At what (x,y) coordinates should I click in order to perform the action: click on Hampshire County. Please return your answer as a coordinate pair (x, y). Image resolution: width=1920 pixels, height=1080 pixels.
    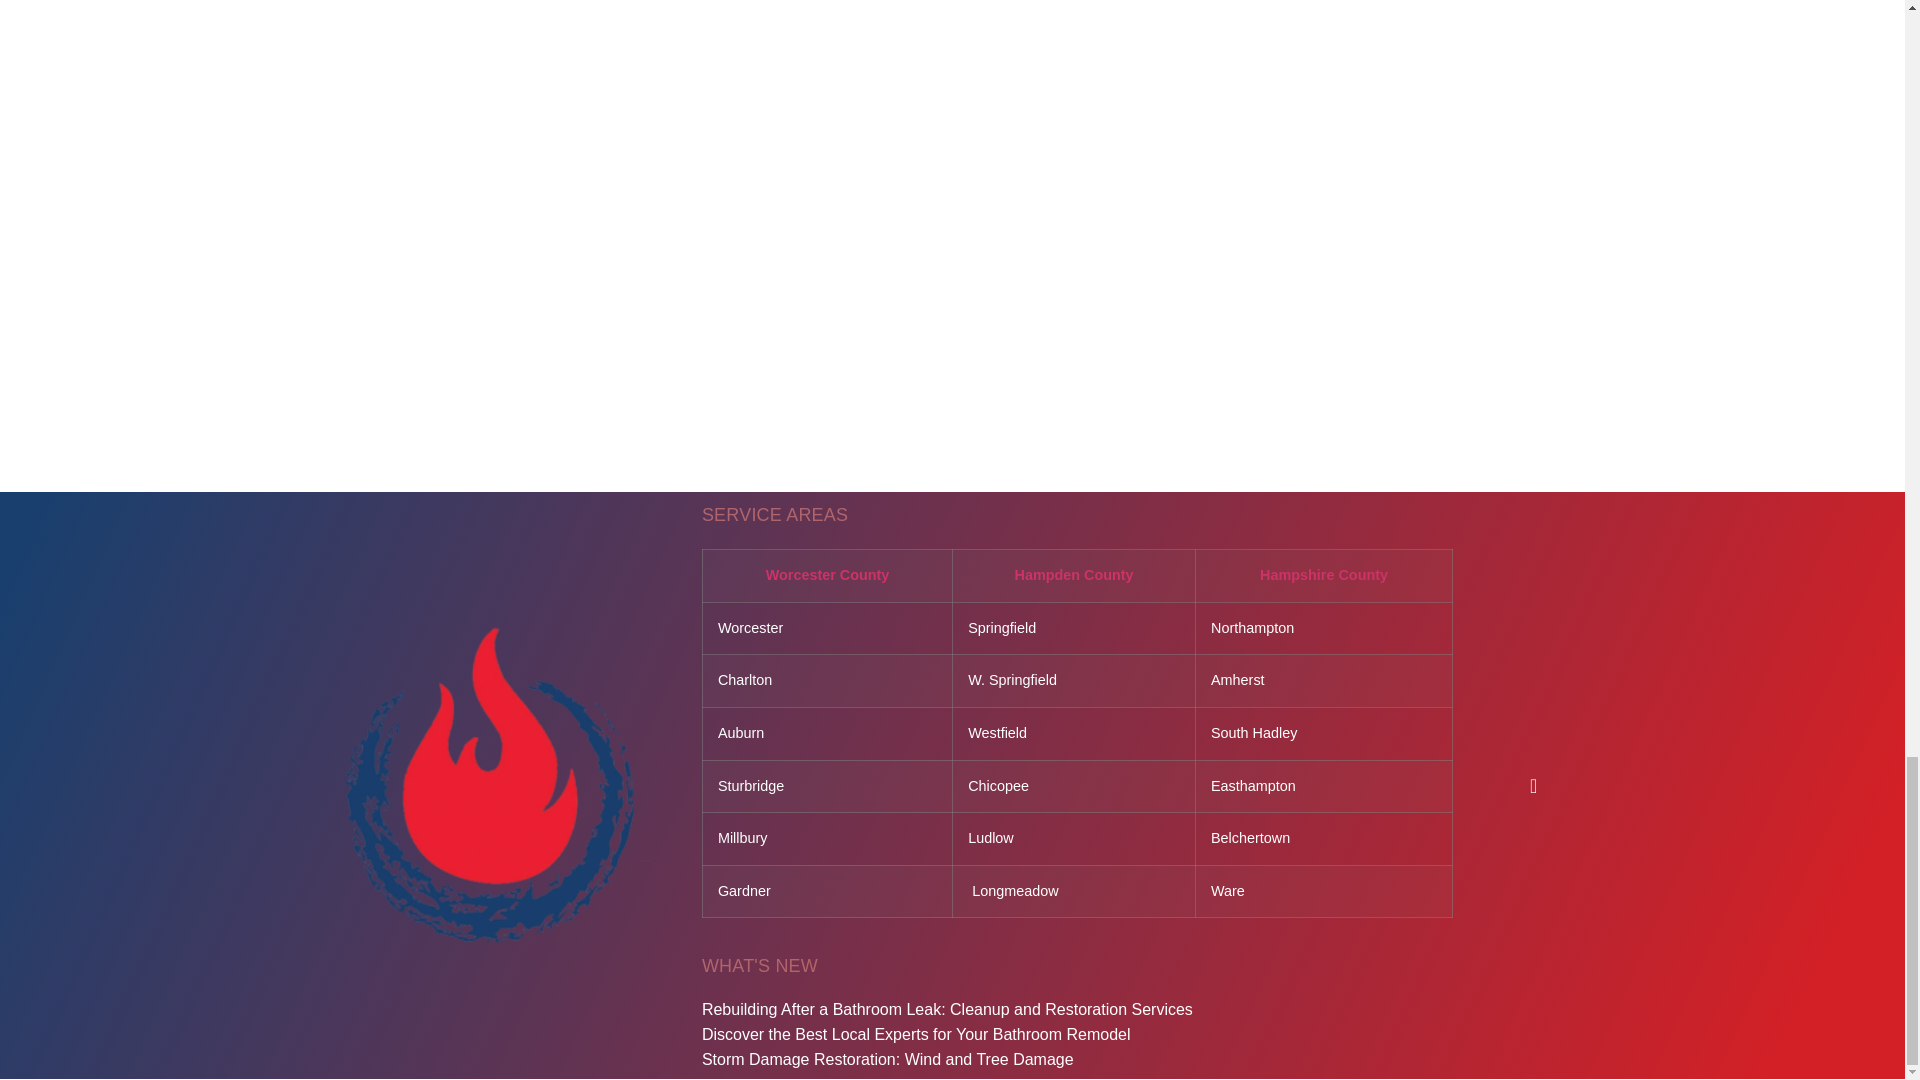
    Looking at the image, I should click on (1324, 575).